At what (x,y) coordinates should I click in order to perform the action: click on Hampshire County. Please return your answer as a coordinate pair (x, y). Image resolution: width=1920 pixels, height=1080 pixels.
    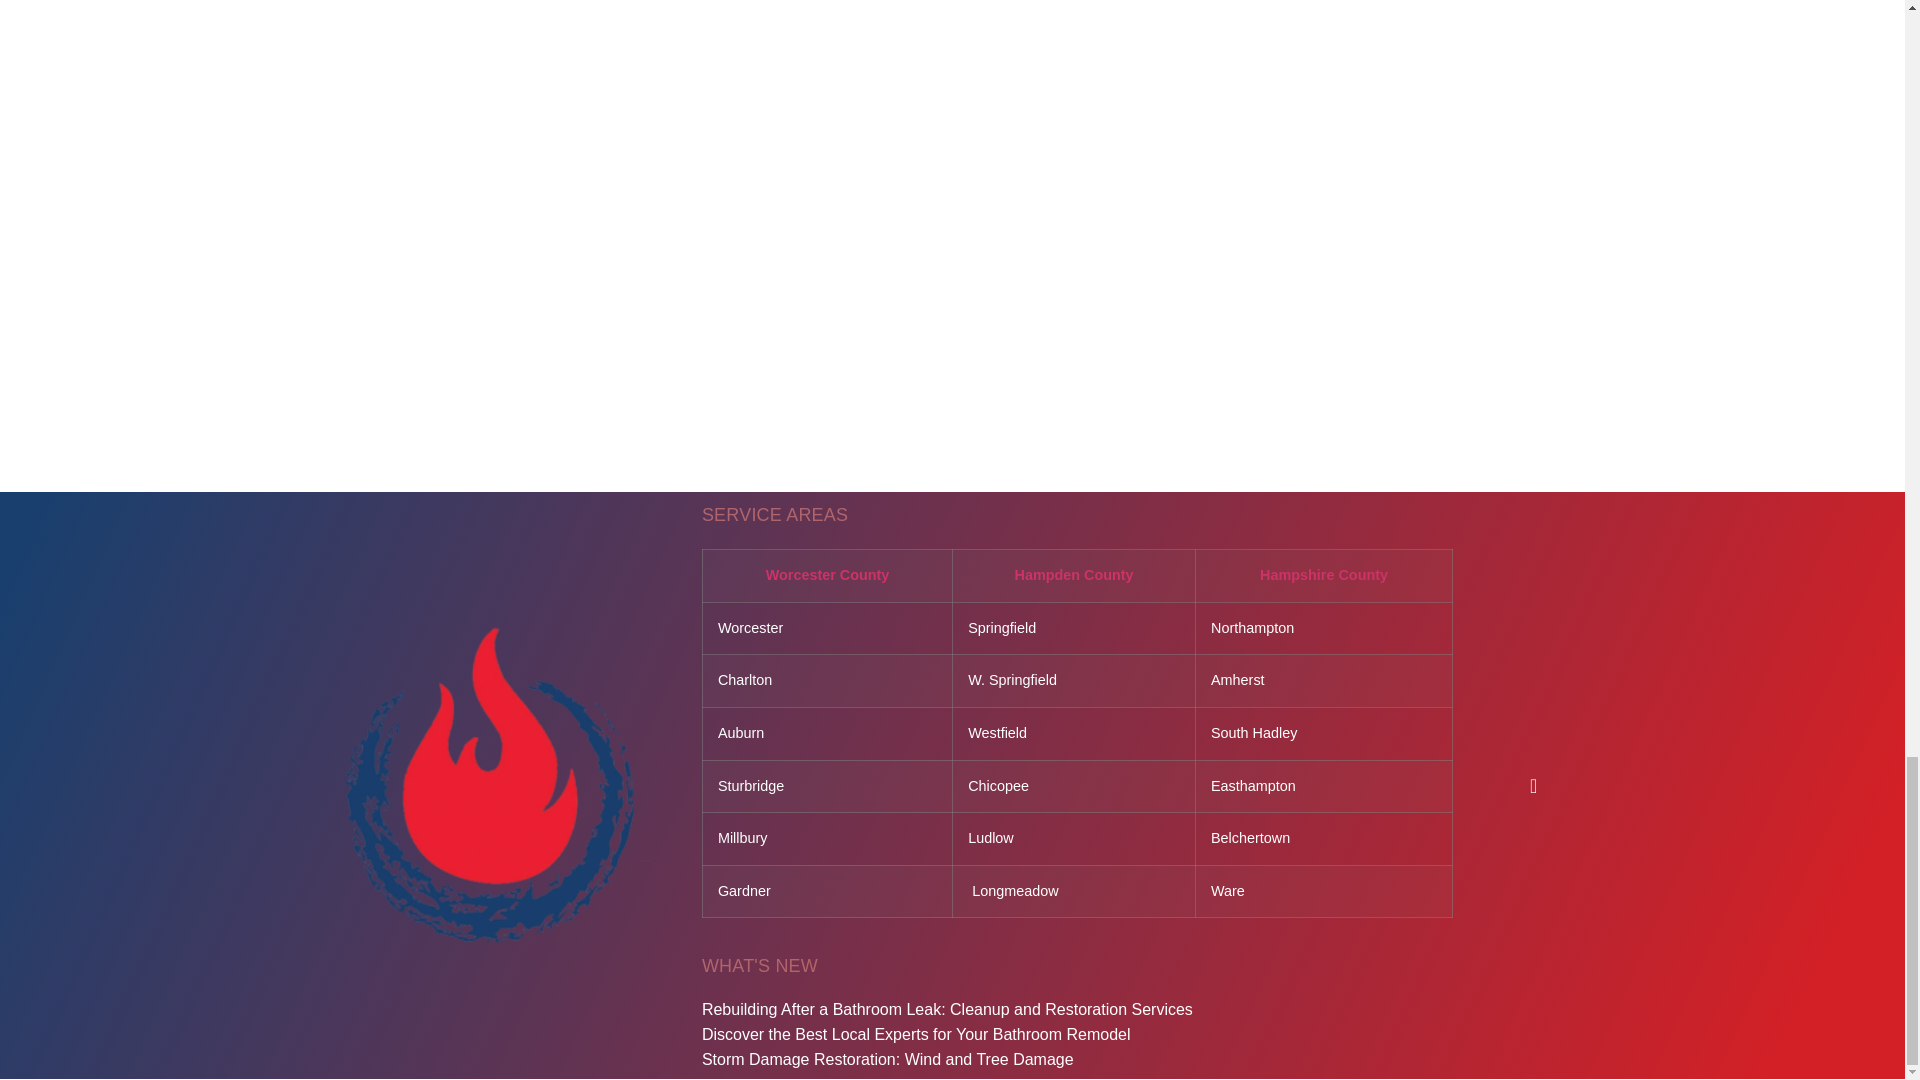
    Looking at the image, I should click on (1324, 575).